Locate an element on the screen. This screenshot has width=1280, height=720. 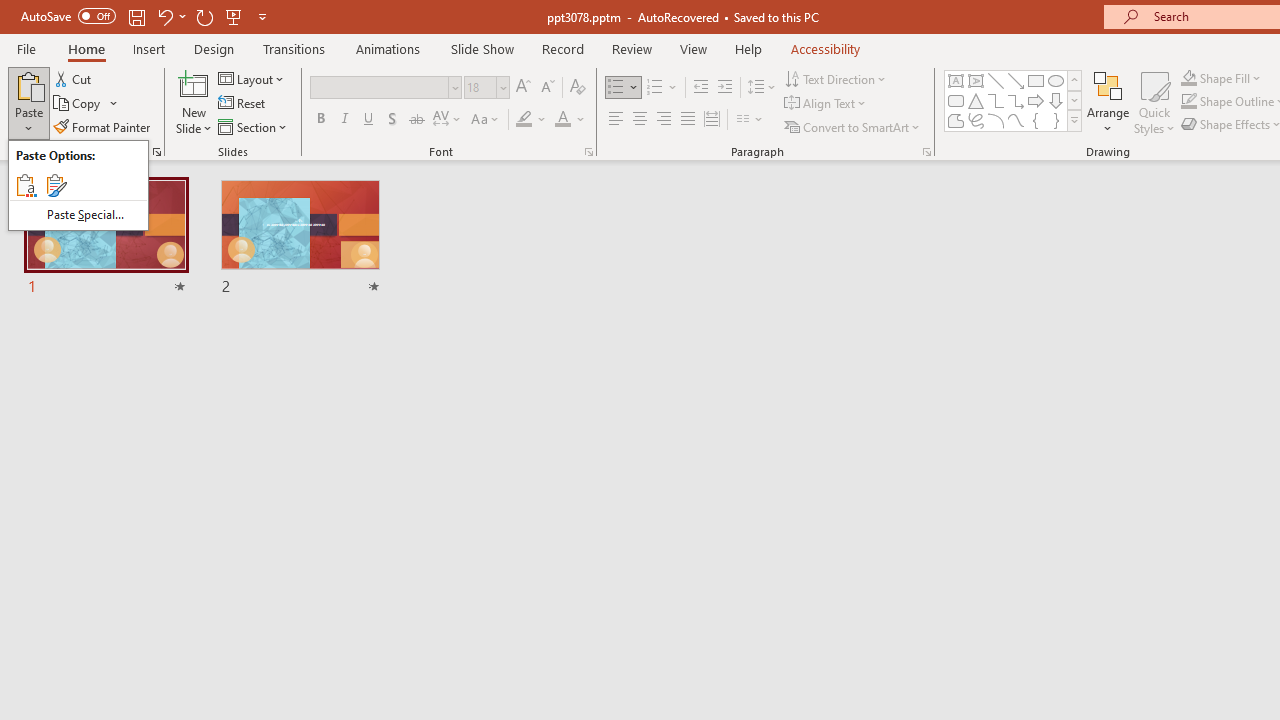
Line Spacing is located at coordinates (762, 88).